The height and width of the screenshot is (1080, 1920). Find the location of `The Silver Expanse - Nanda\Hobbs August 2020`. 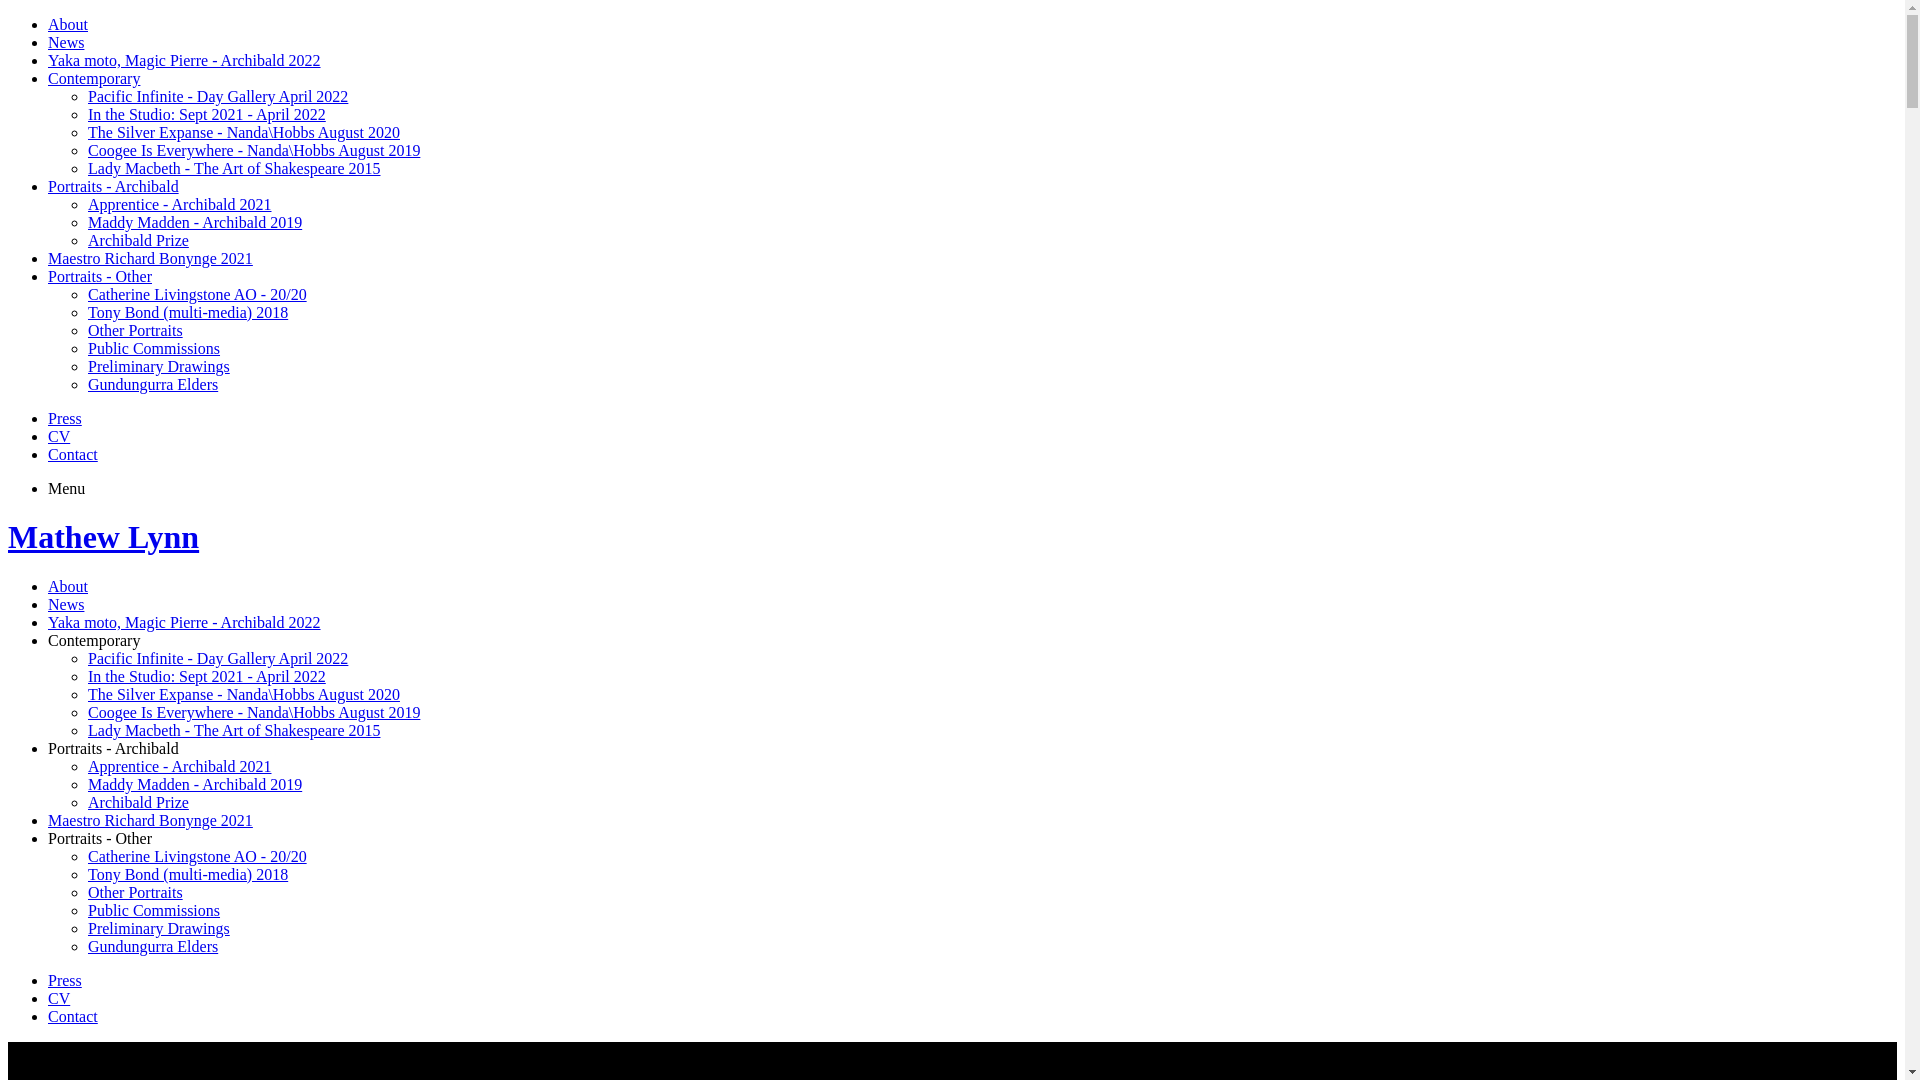

The Silver Expanse - Nanda\Hobbs August 2020 is located at coordinates (244, 132).